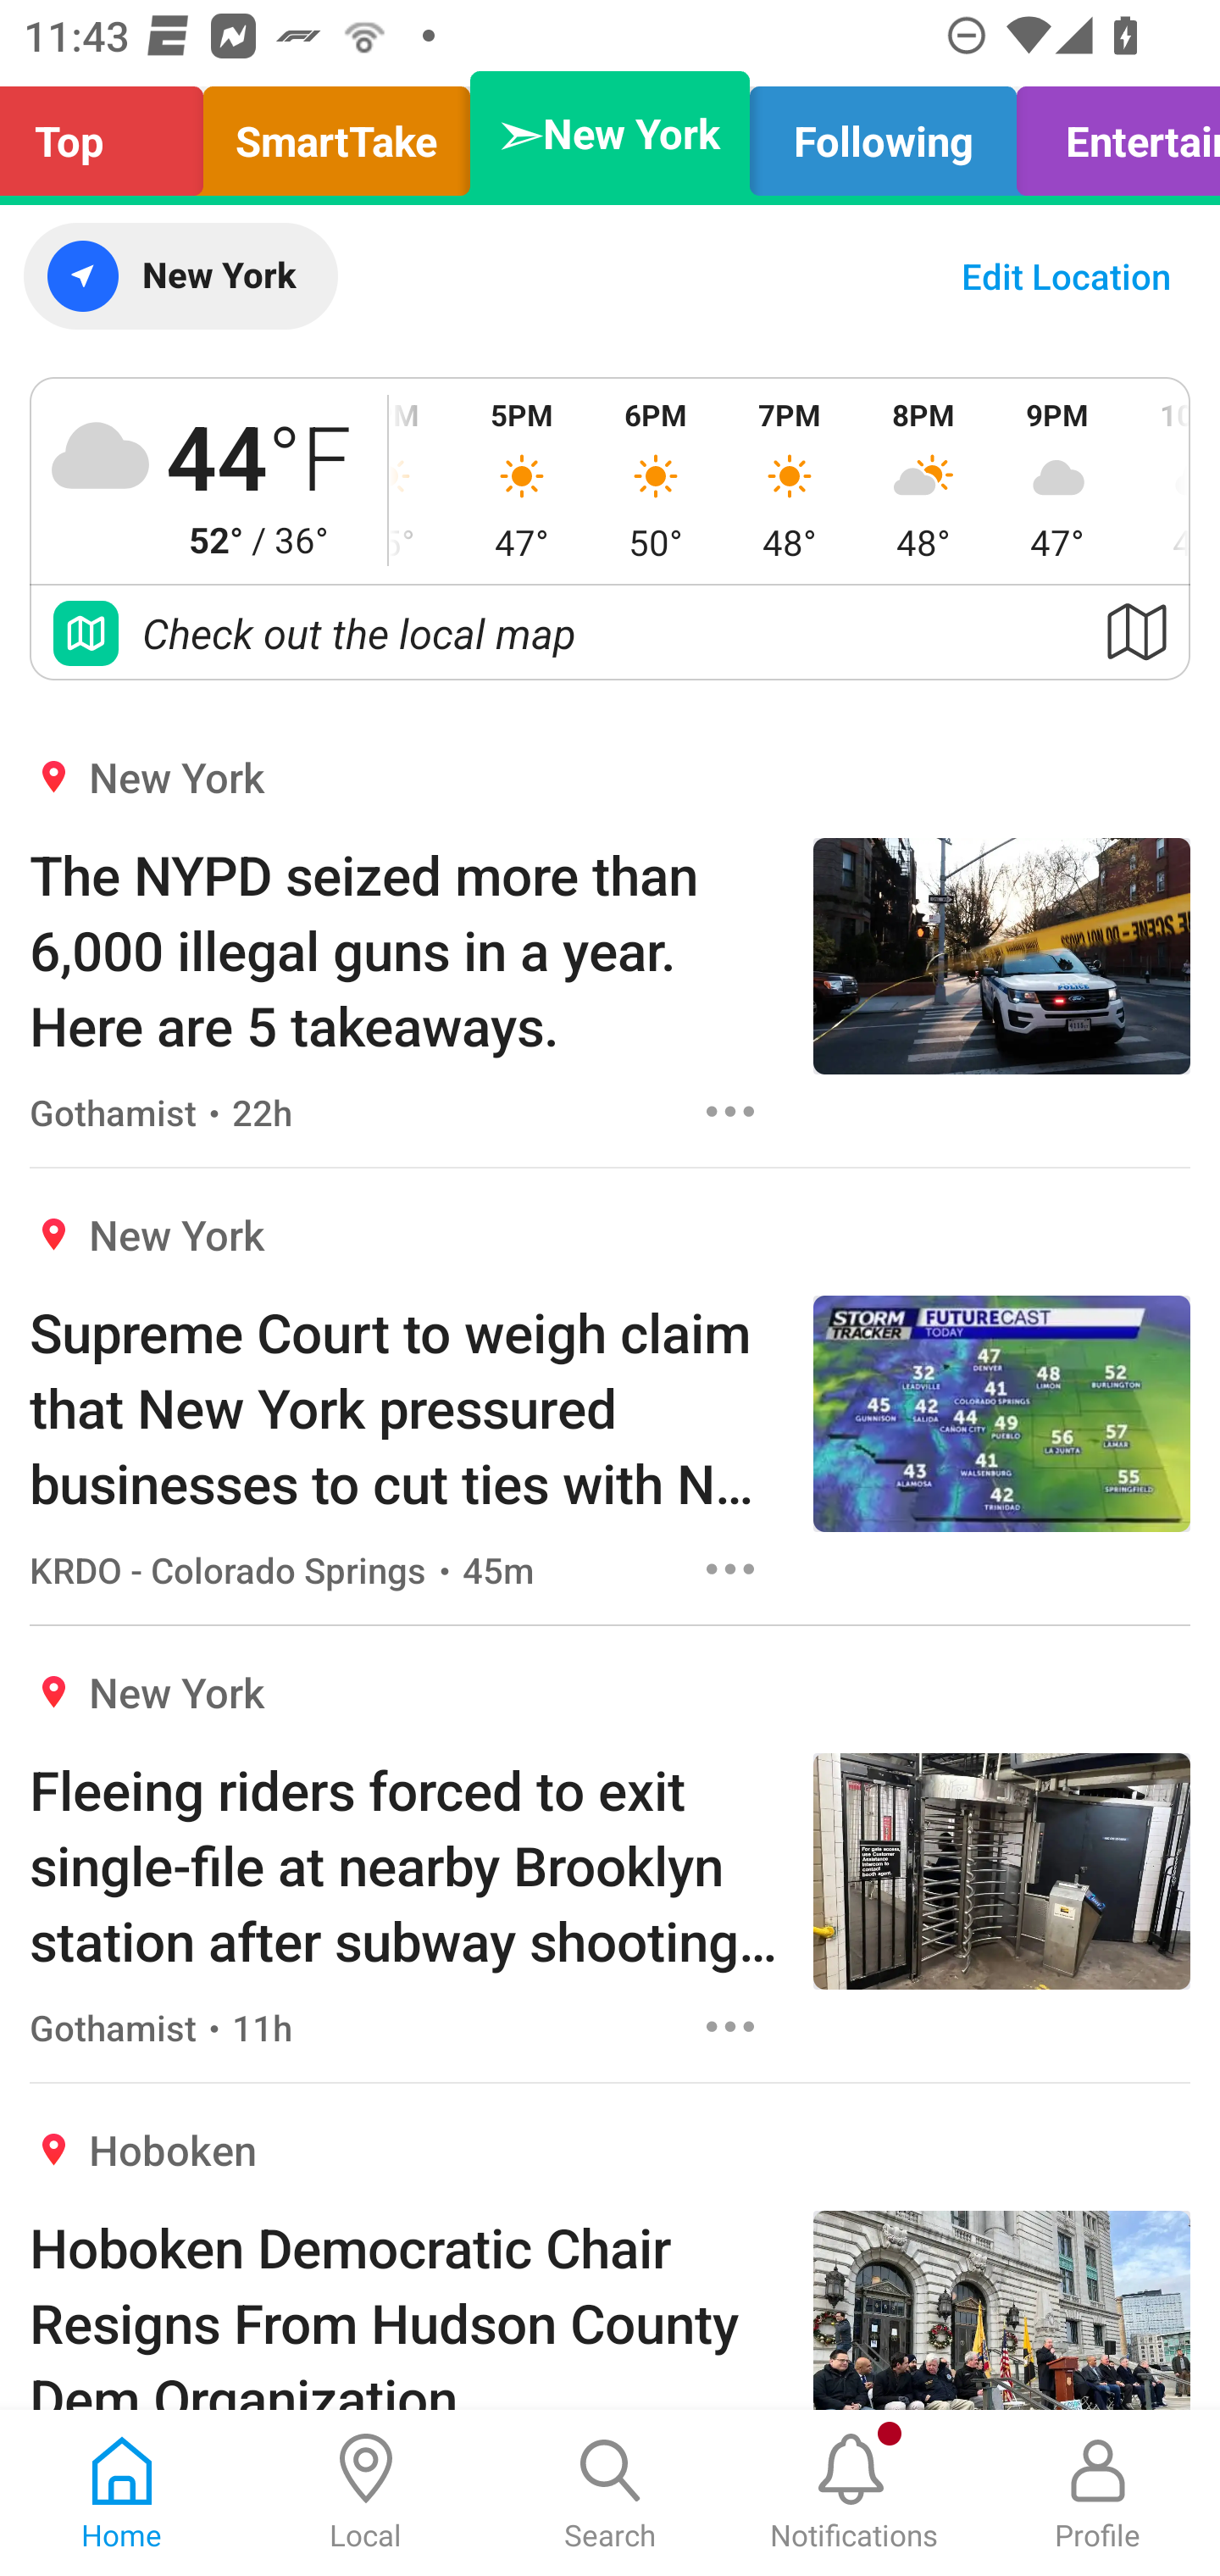 The height and width of the screenshot is (2576, 1220). I want to click on 7PM 48°, so click(789, 480).